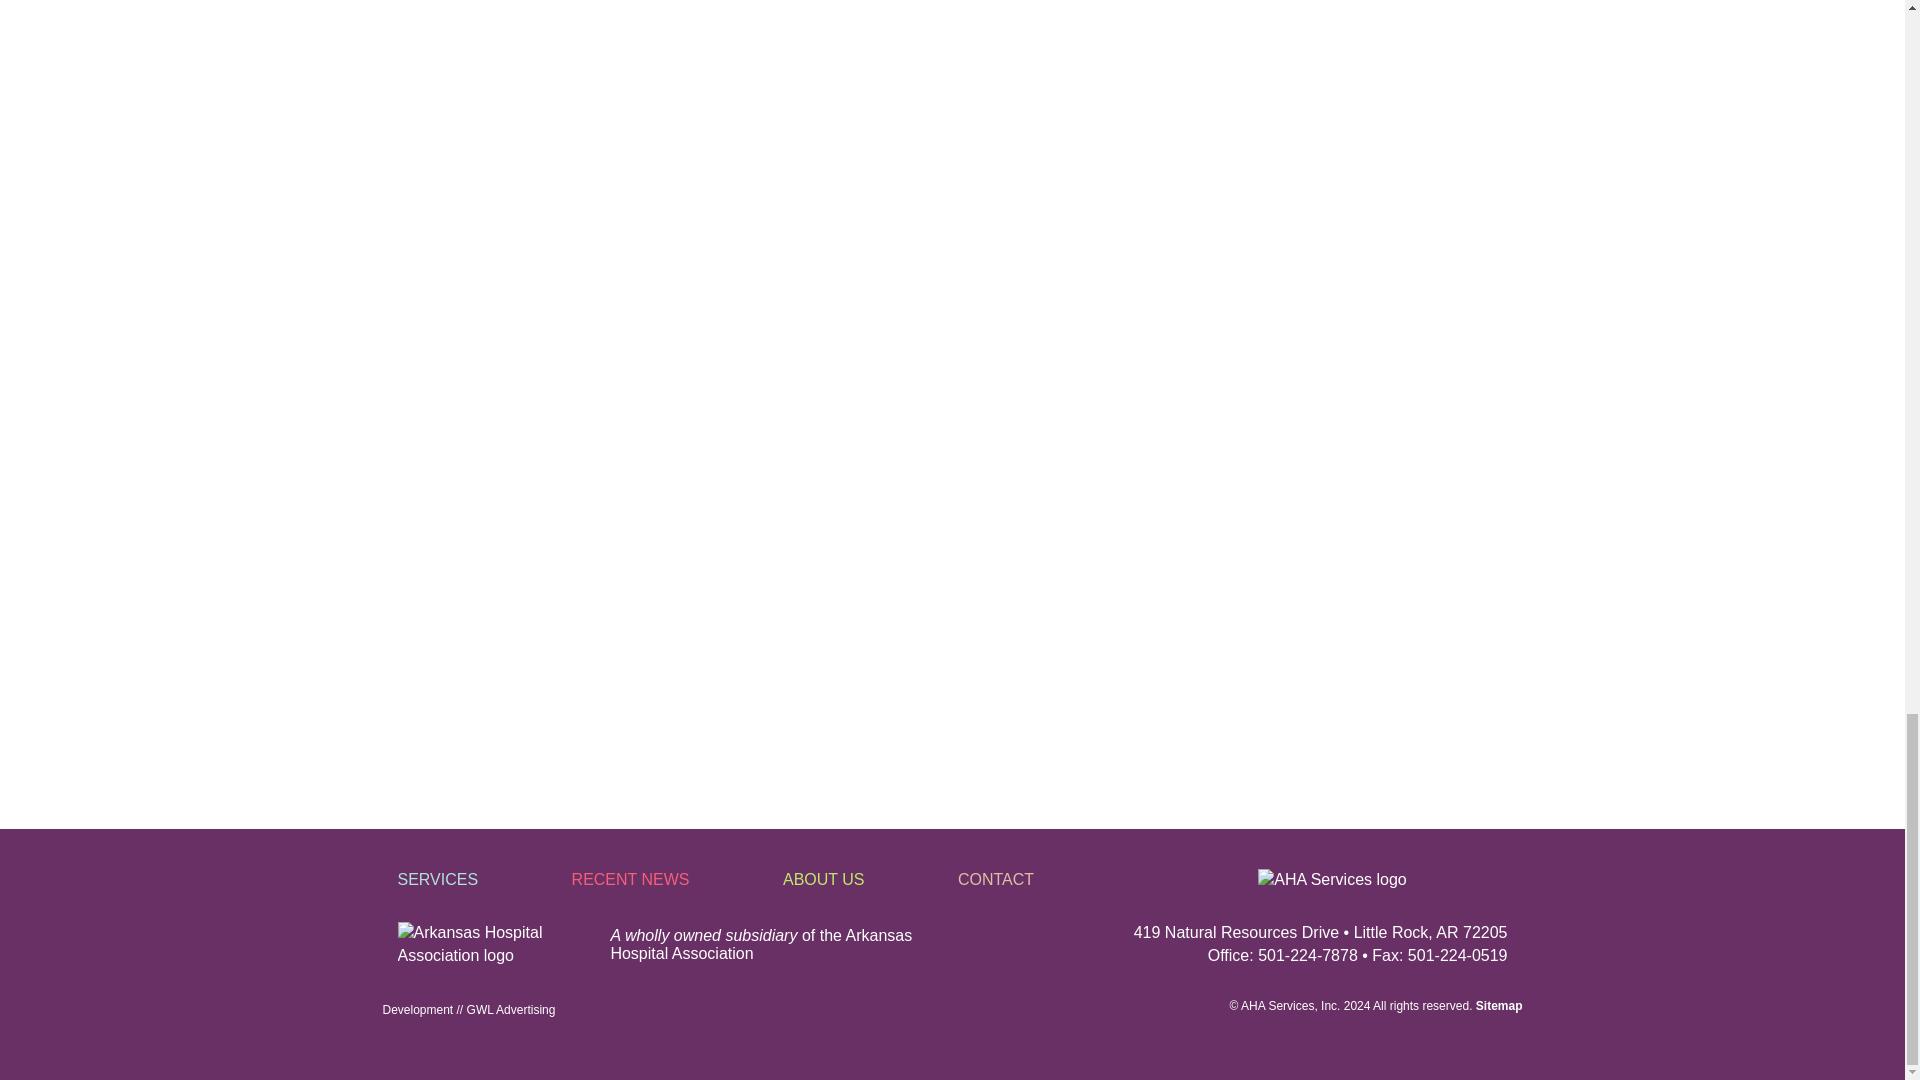  I want to click on SERVICES, so click(484, 880).